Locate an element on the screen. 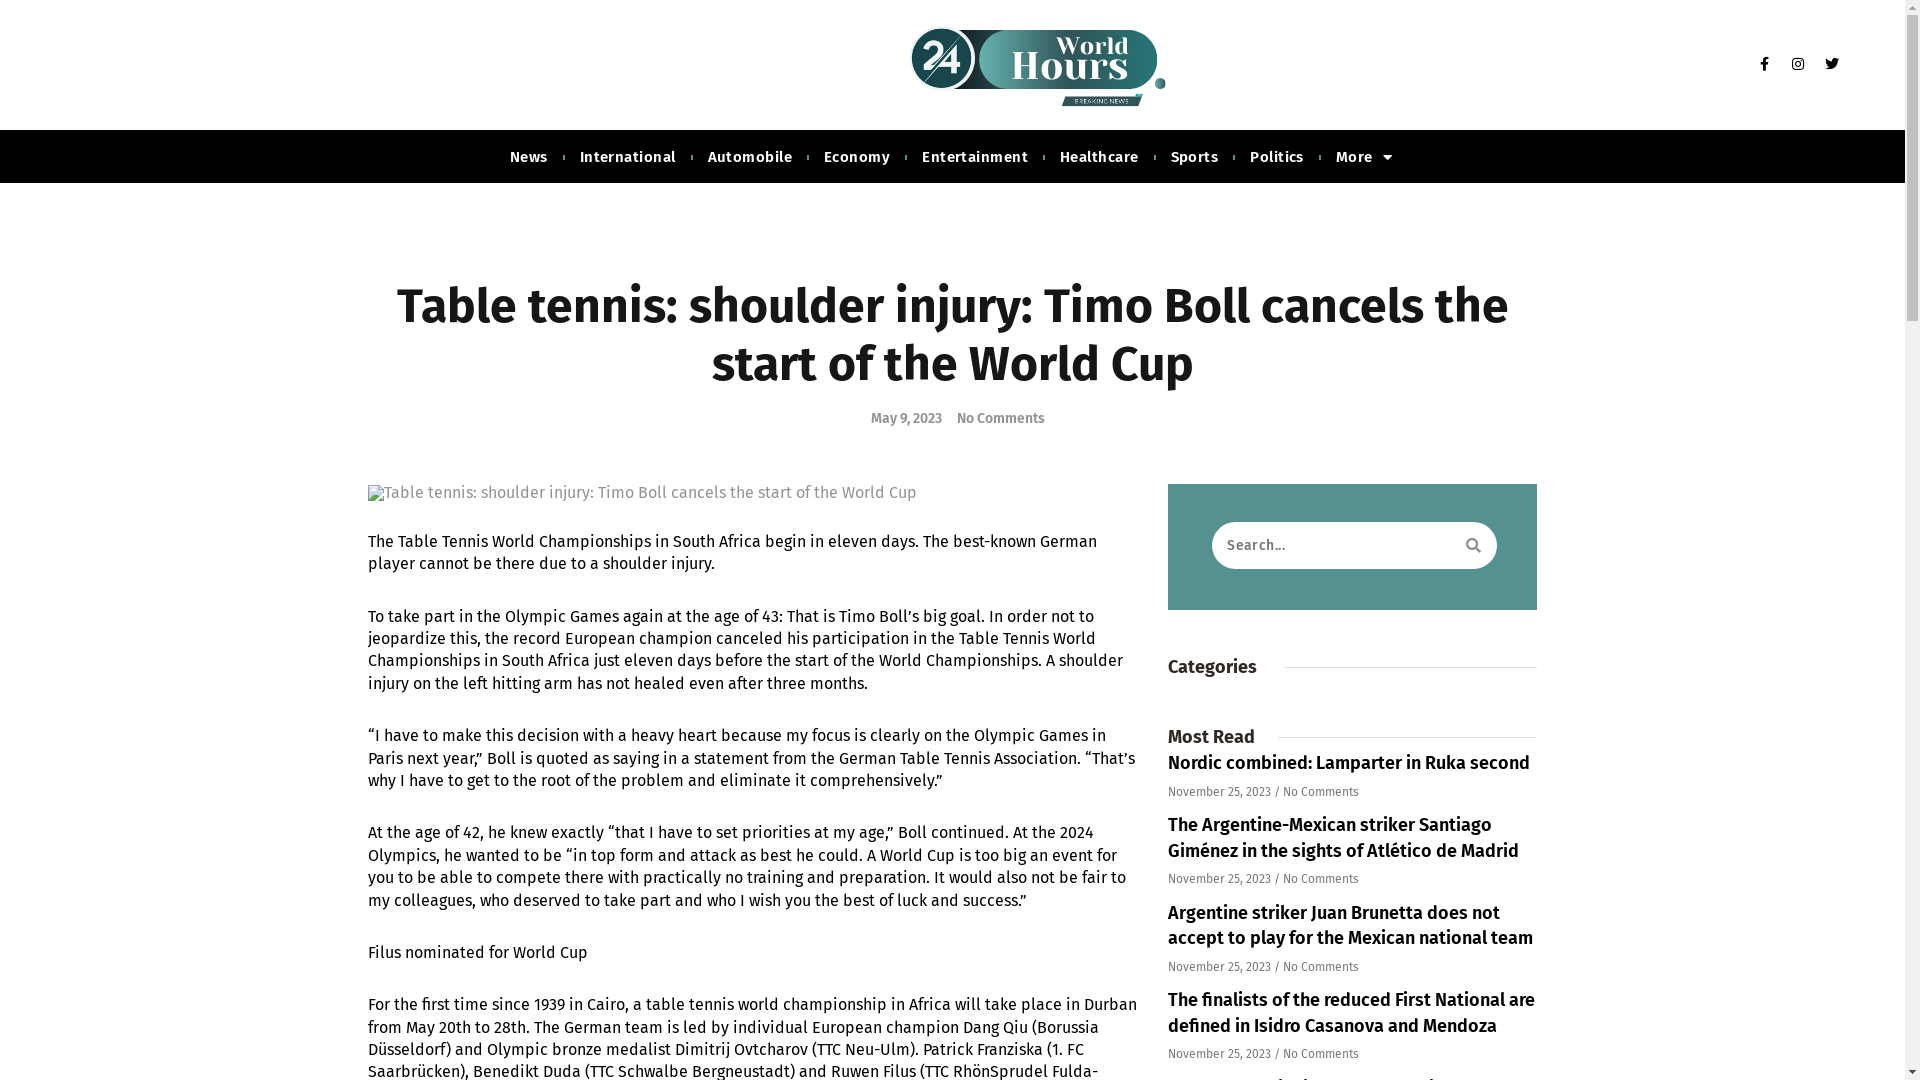  No Comments is located at coordinates (995, 419).